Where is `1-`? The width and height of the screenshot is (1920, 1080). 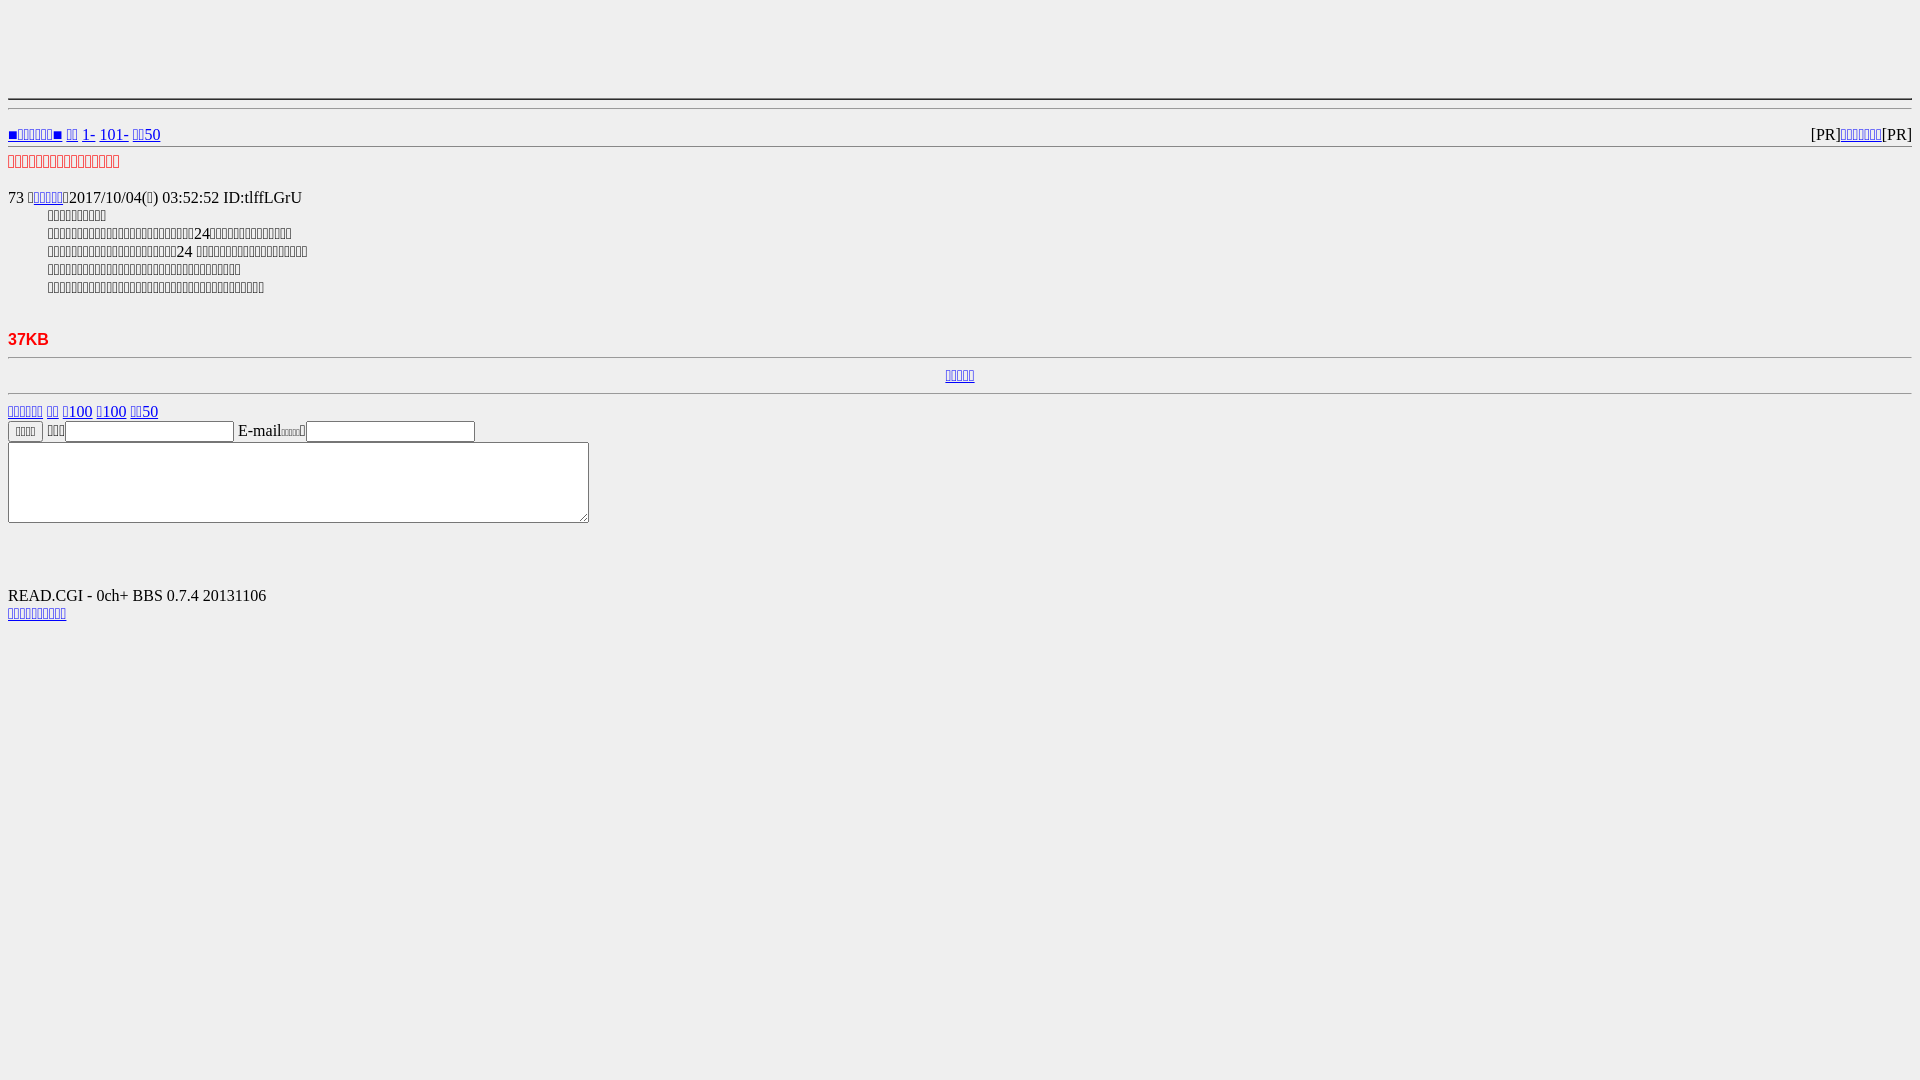 1- is located at coordinates (88, 134).